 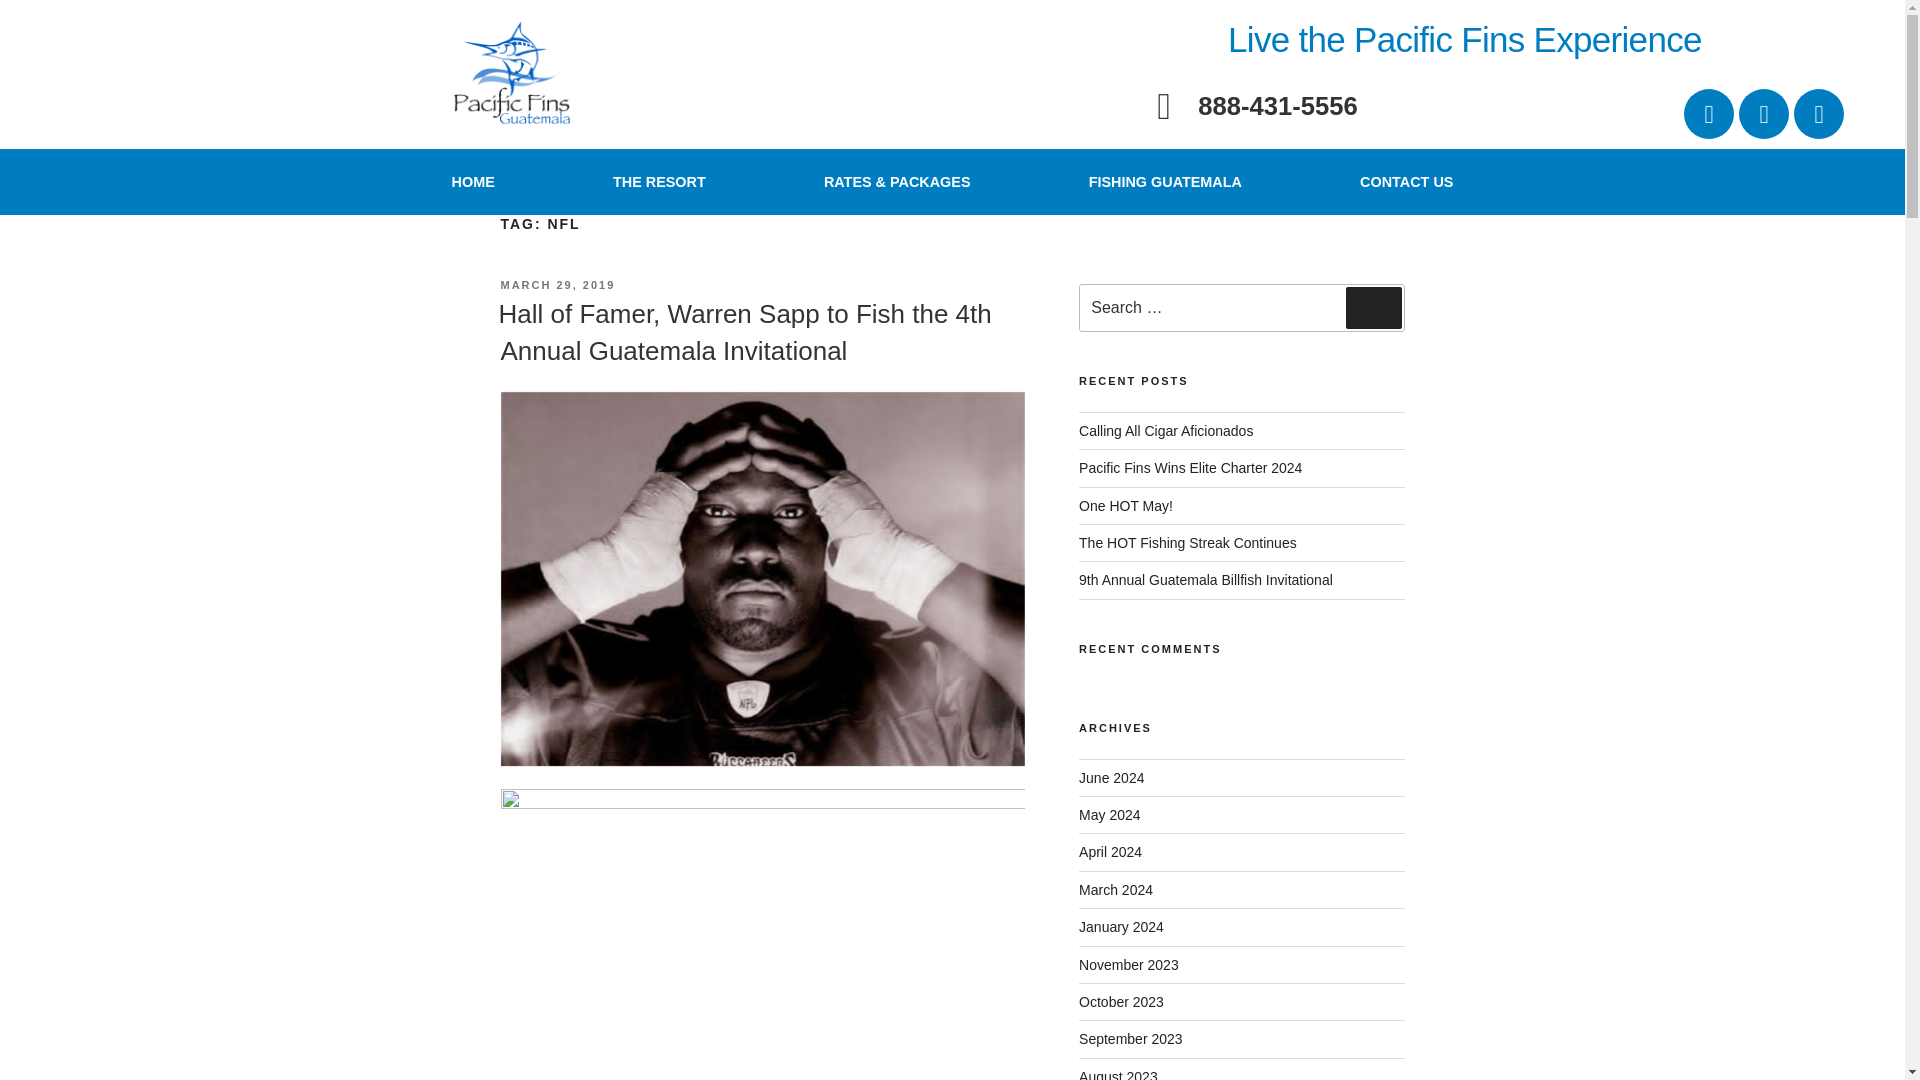 What do you see at coordinates (659, 182) in the screenshot?
I see `THE RESORT` at bounding box center [659, 182].